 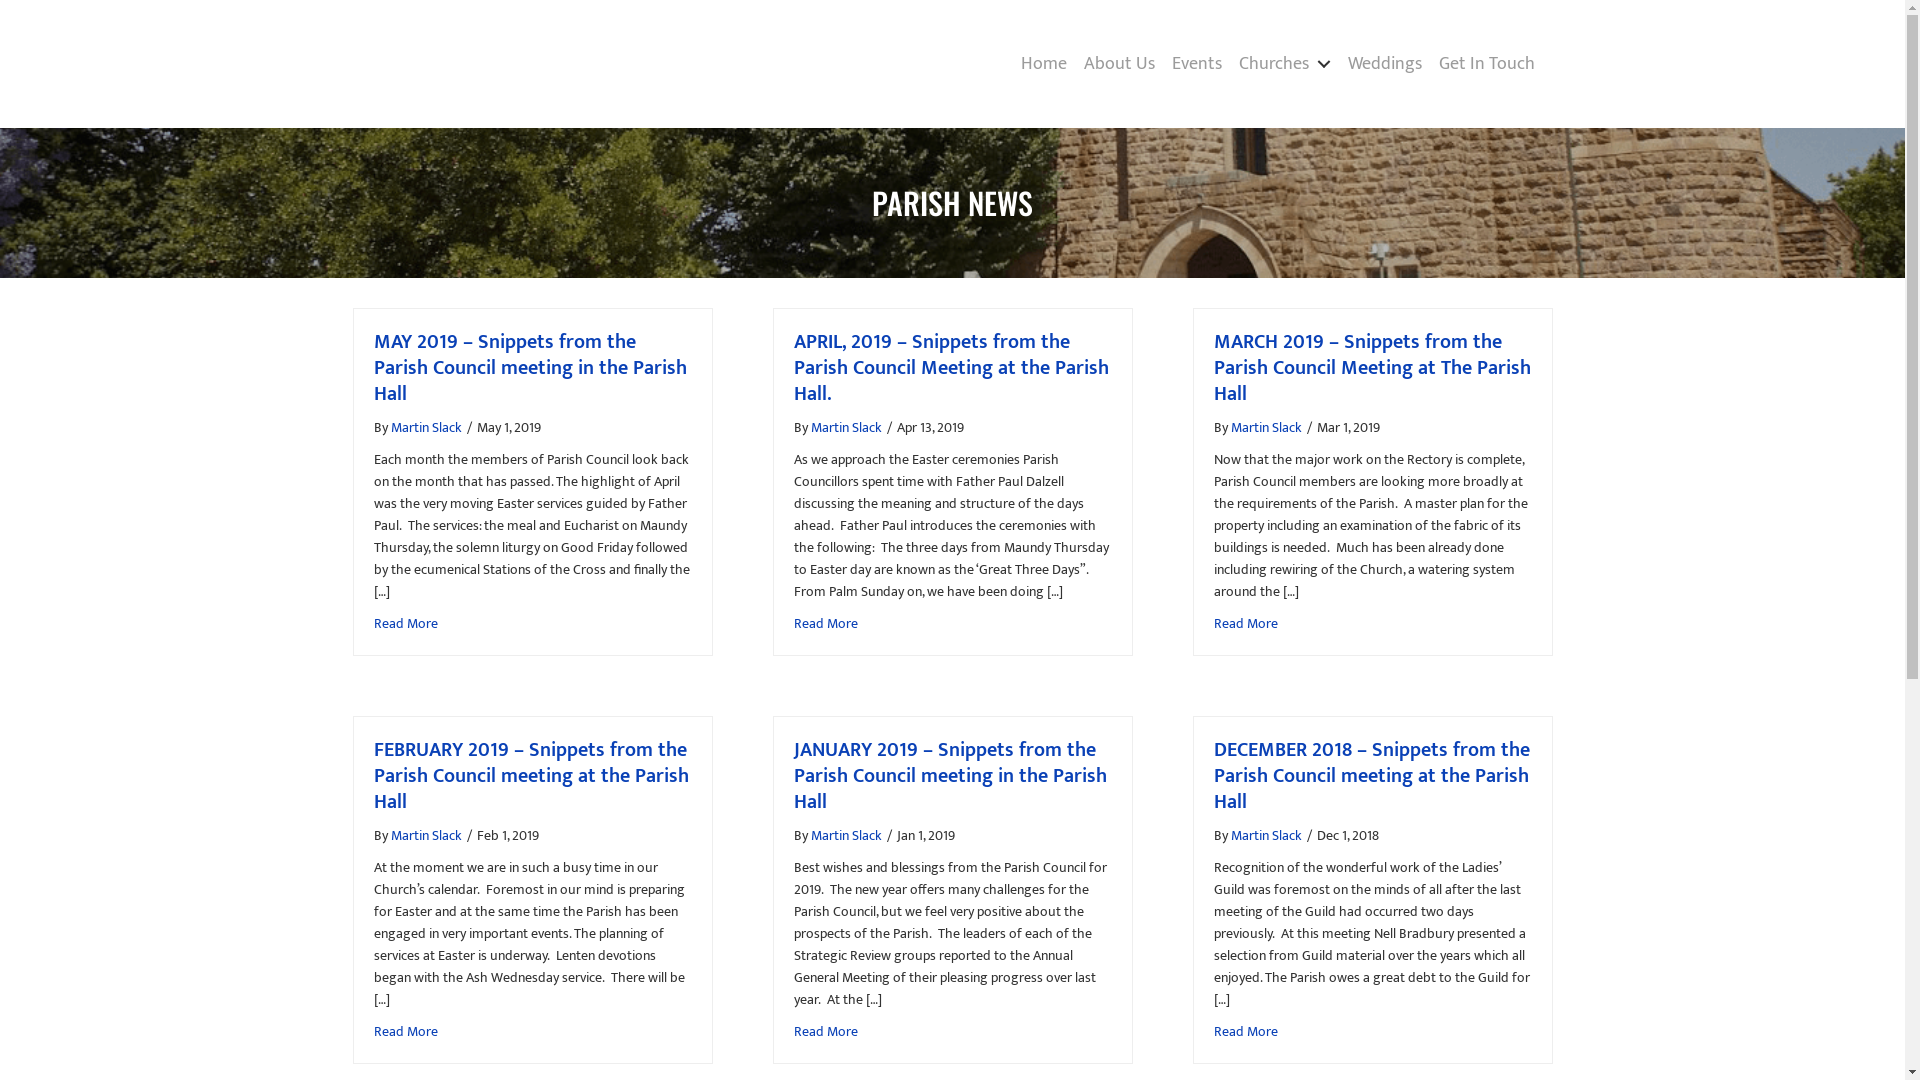 What do you see at coordinates (426, 428) in the screenshot?
I see `Martin Slack` at bounding box center [426, 428].